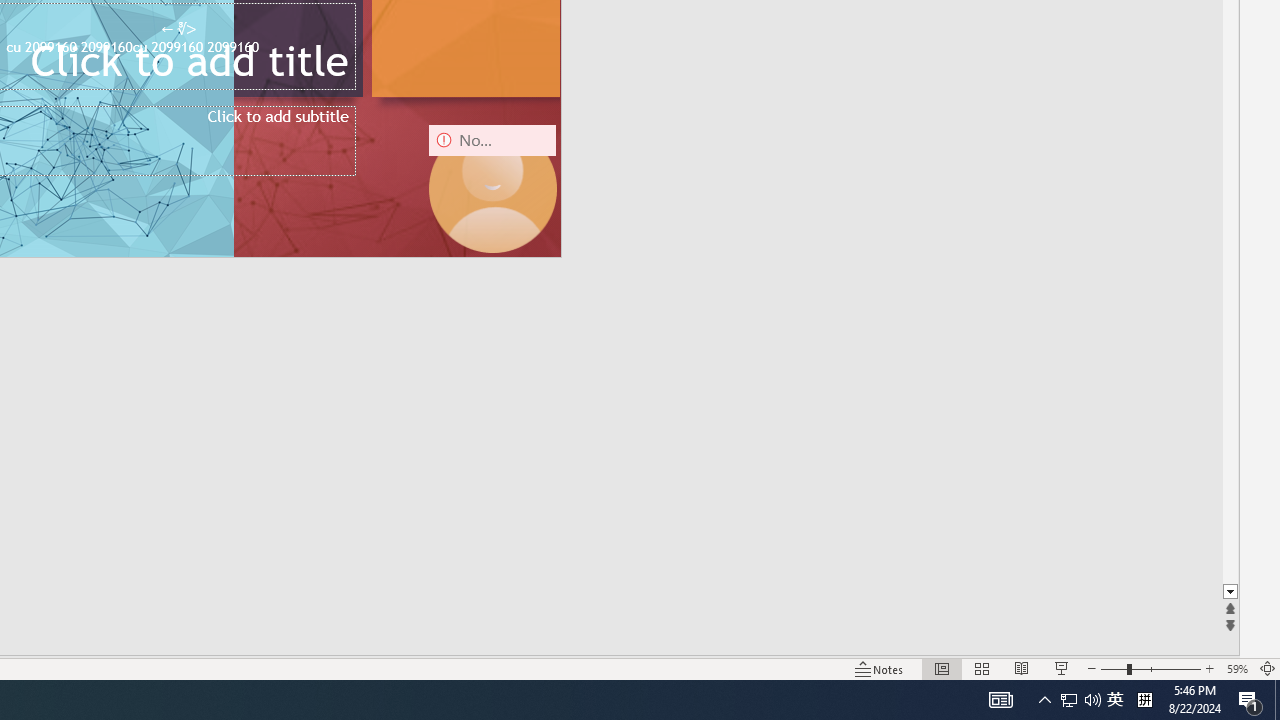 This screenshot has height=720, width=1280. I want to click on TextBox 7, so click(178, 30).